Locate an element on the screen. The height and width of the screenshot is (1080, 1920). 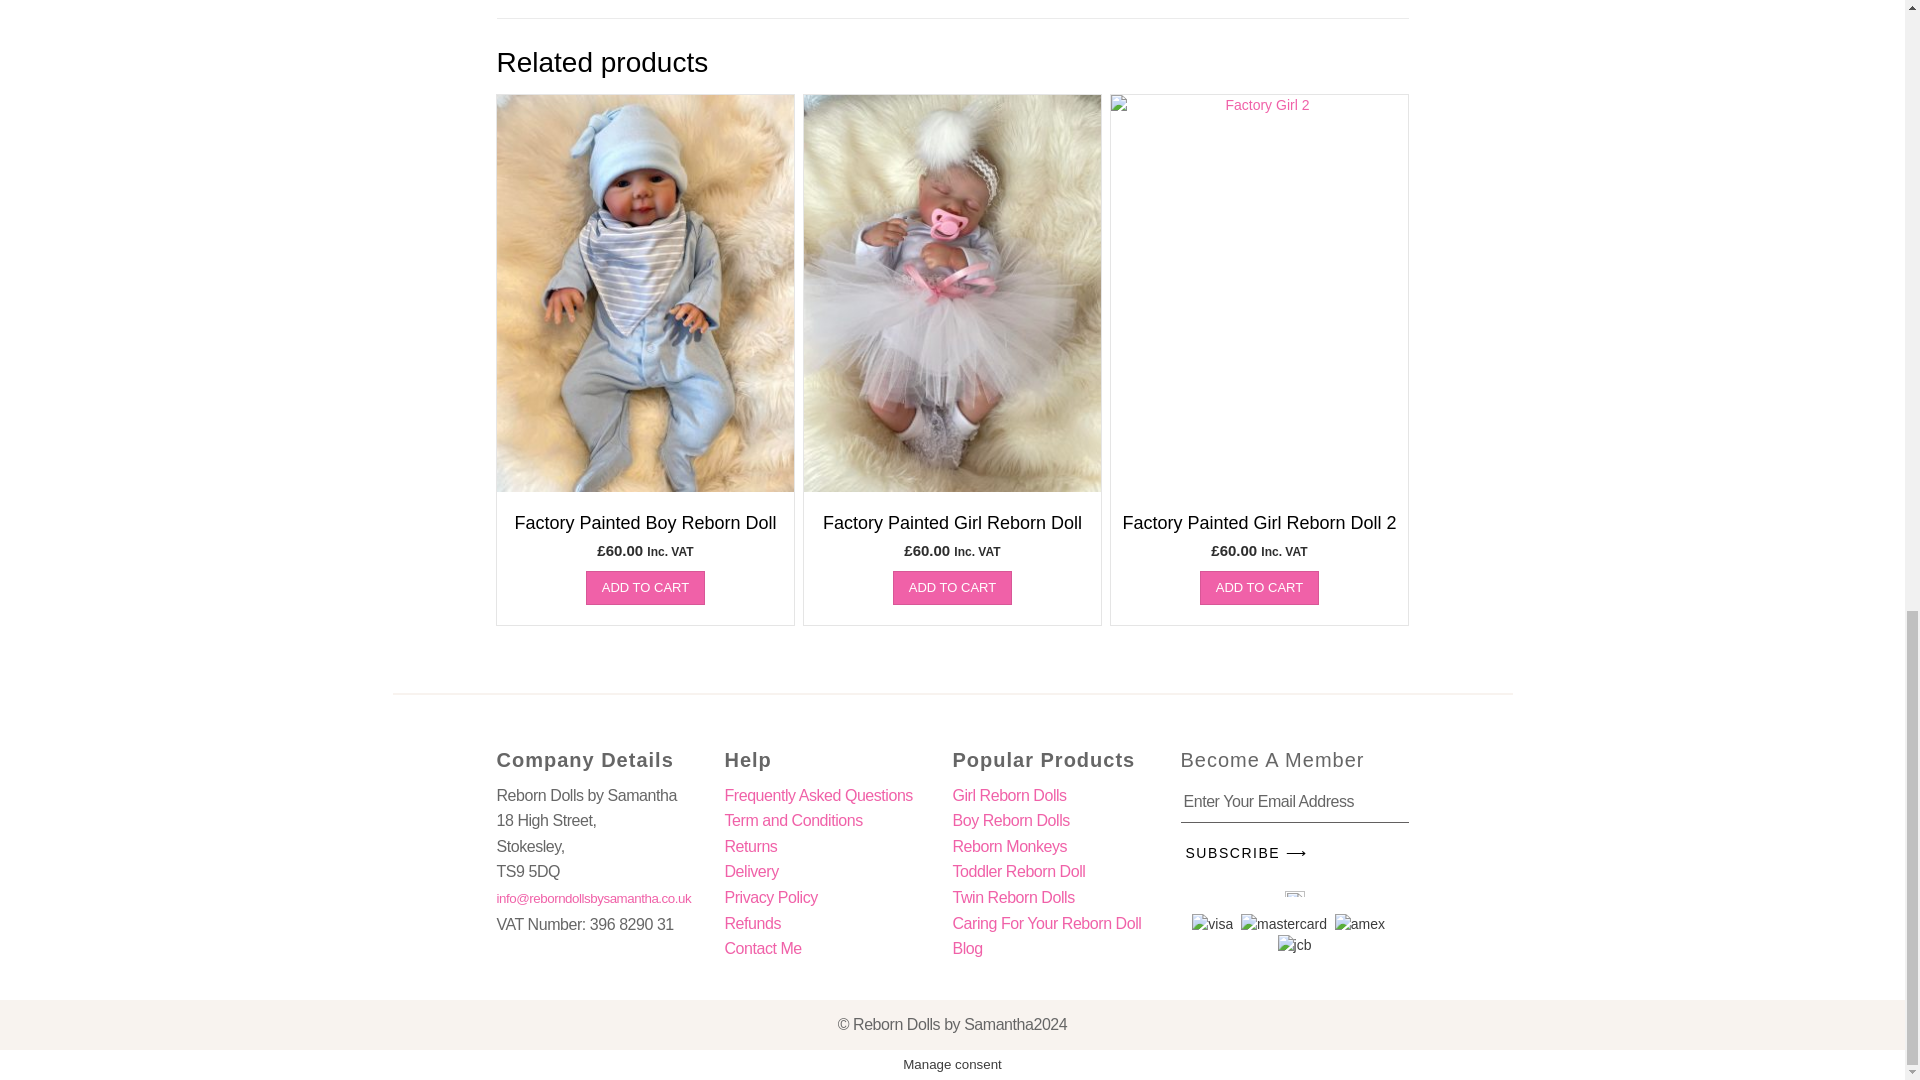
Returns is located at coordinates (750, 846).